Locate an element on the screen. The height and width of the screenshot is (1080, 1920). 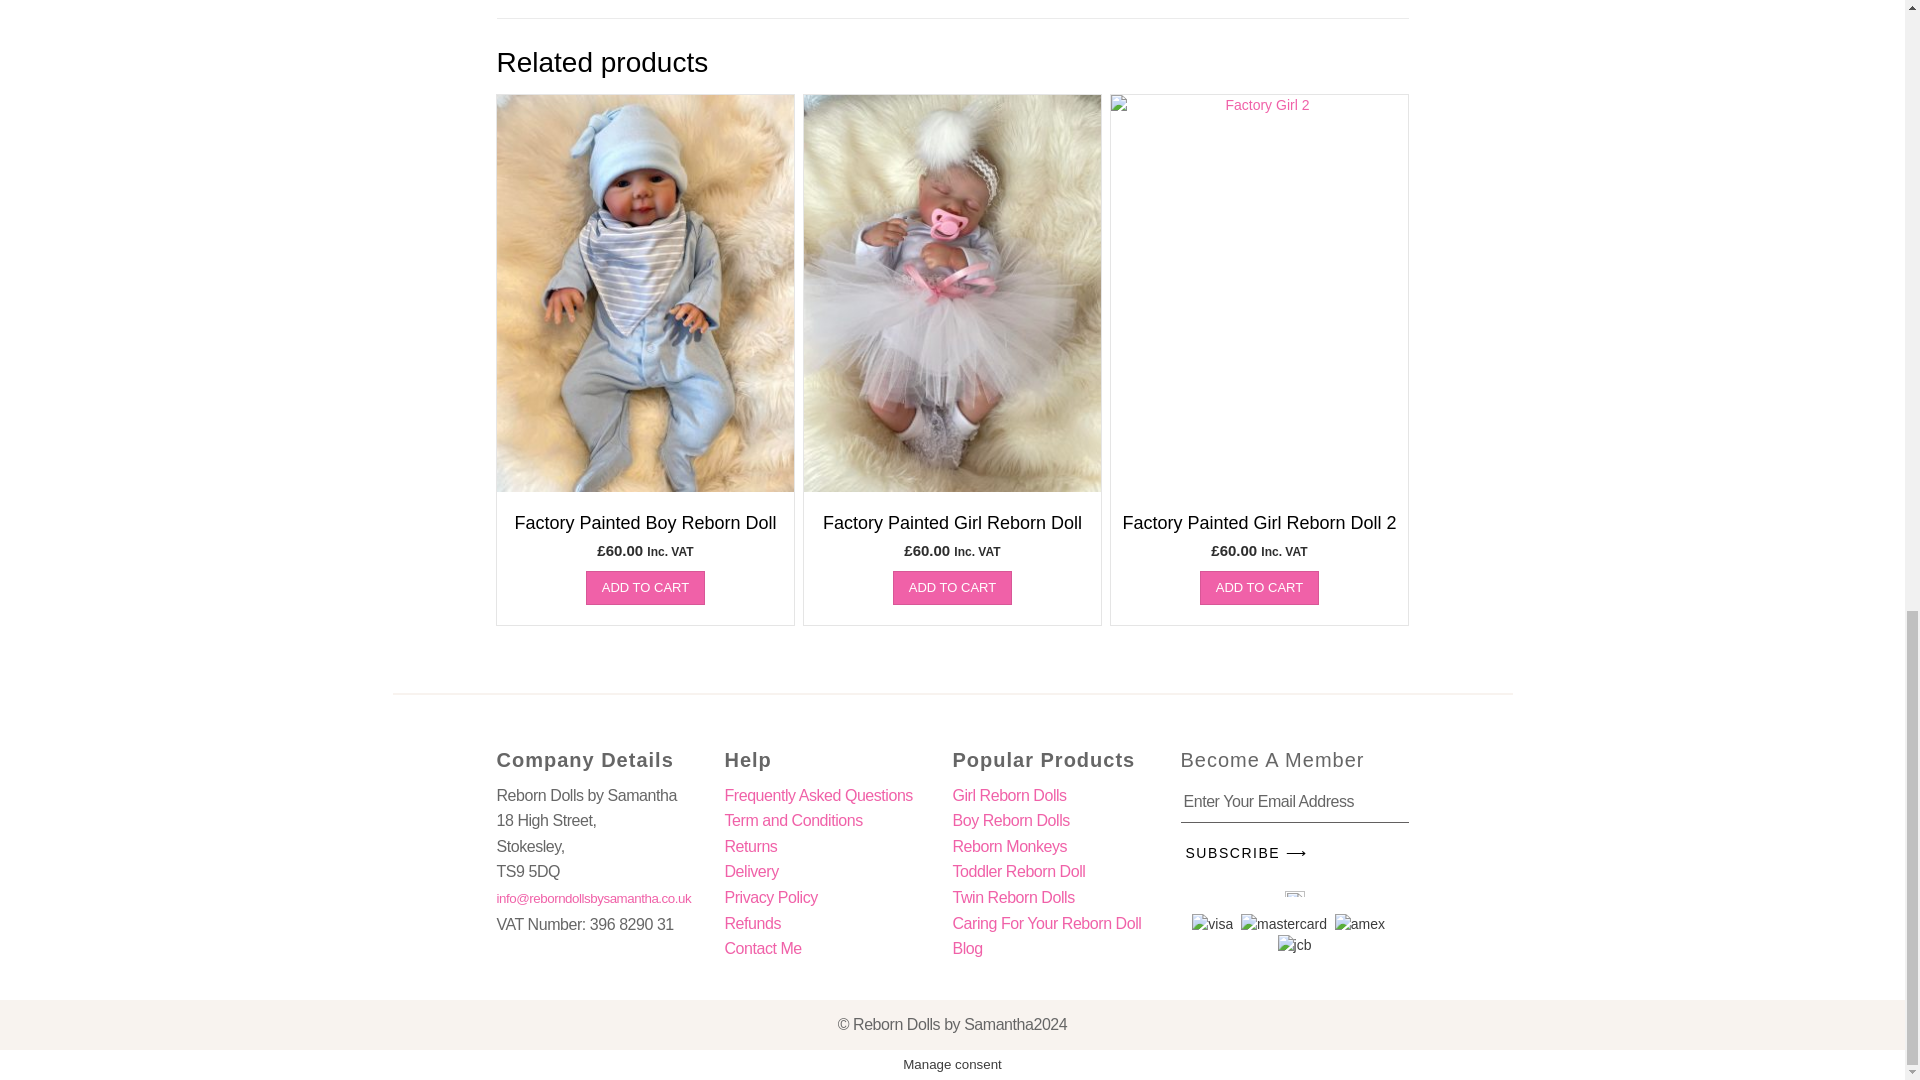
Returns is located at coordinates (750, 846).